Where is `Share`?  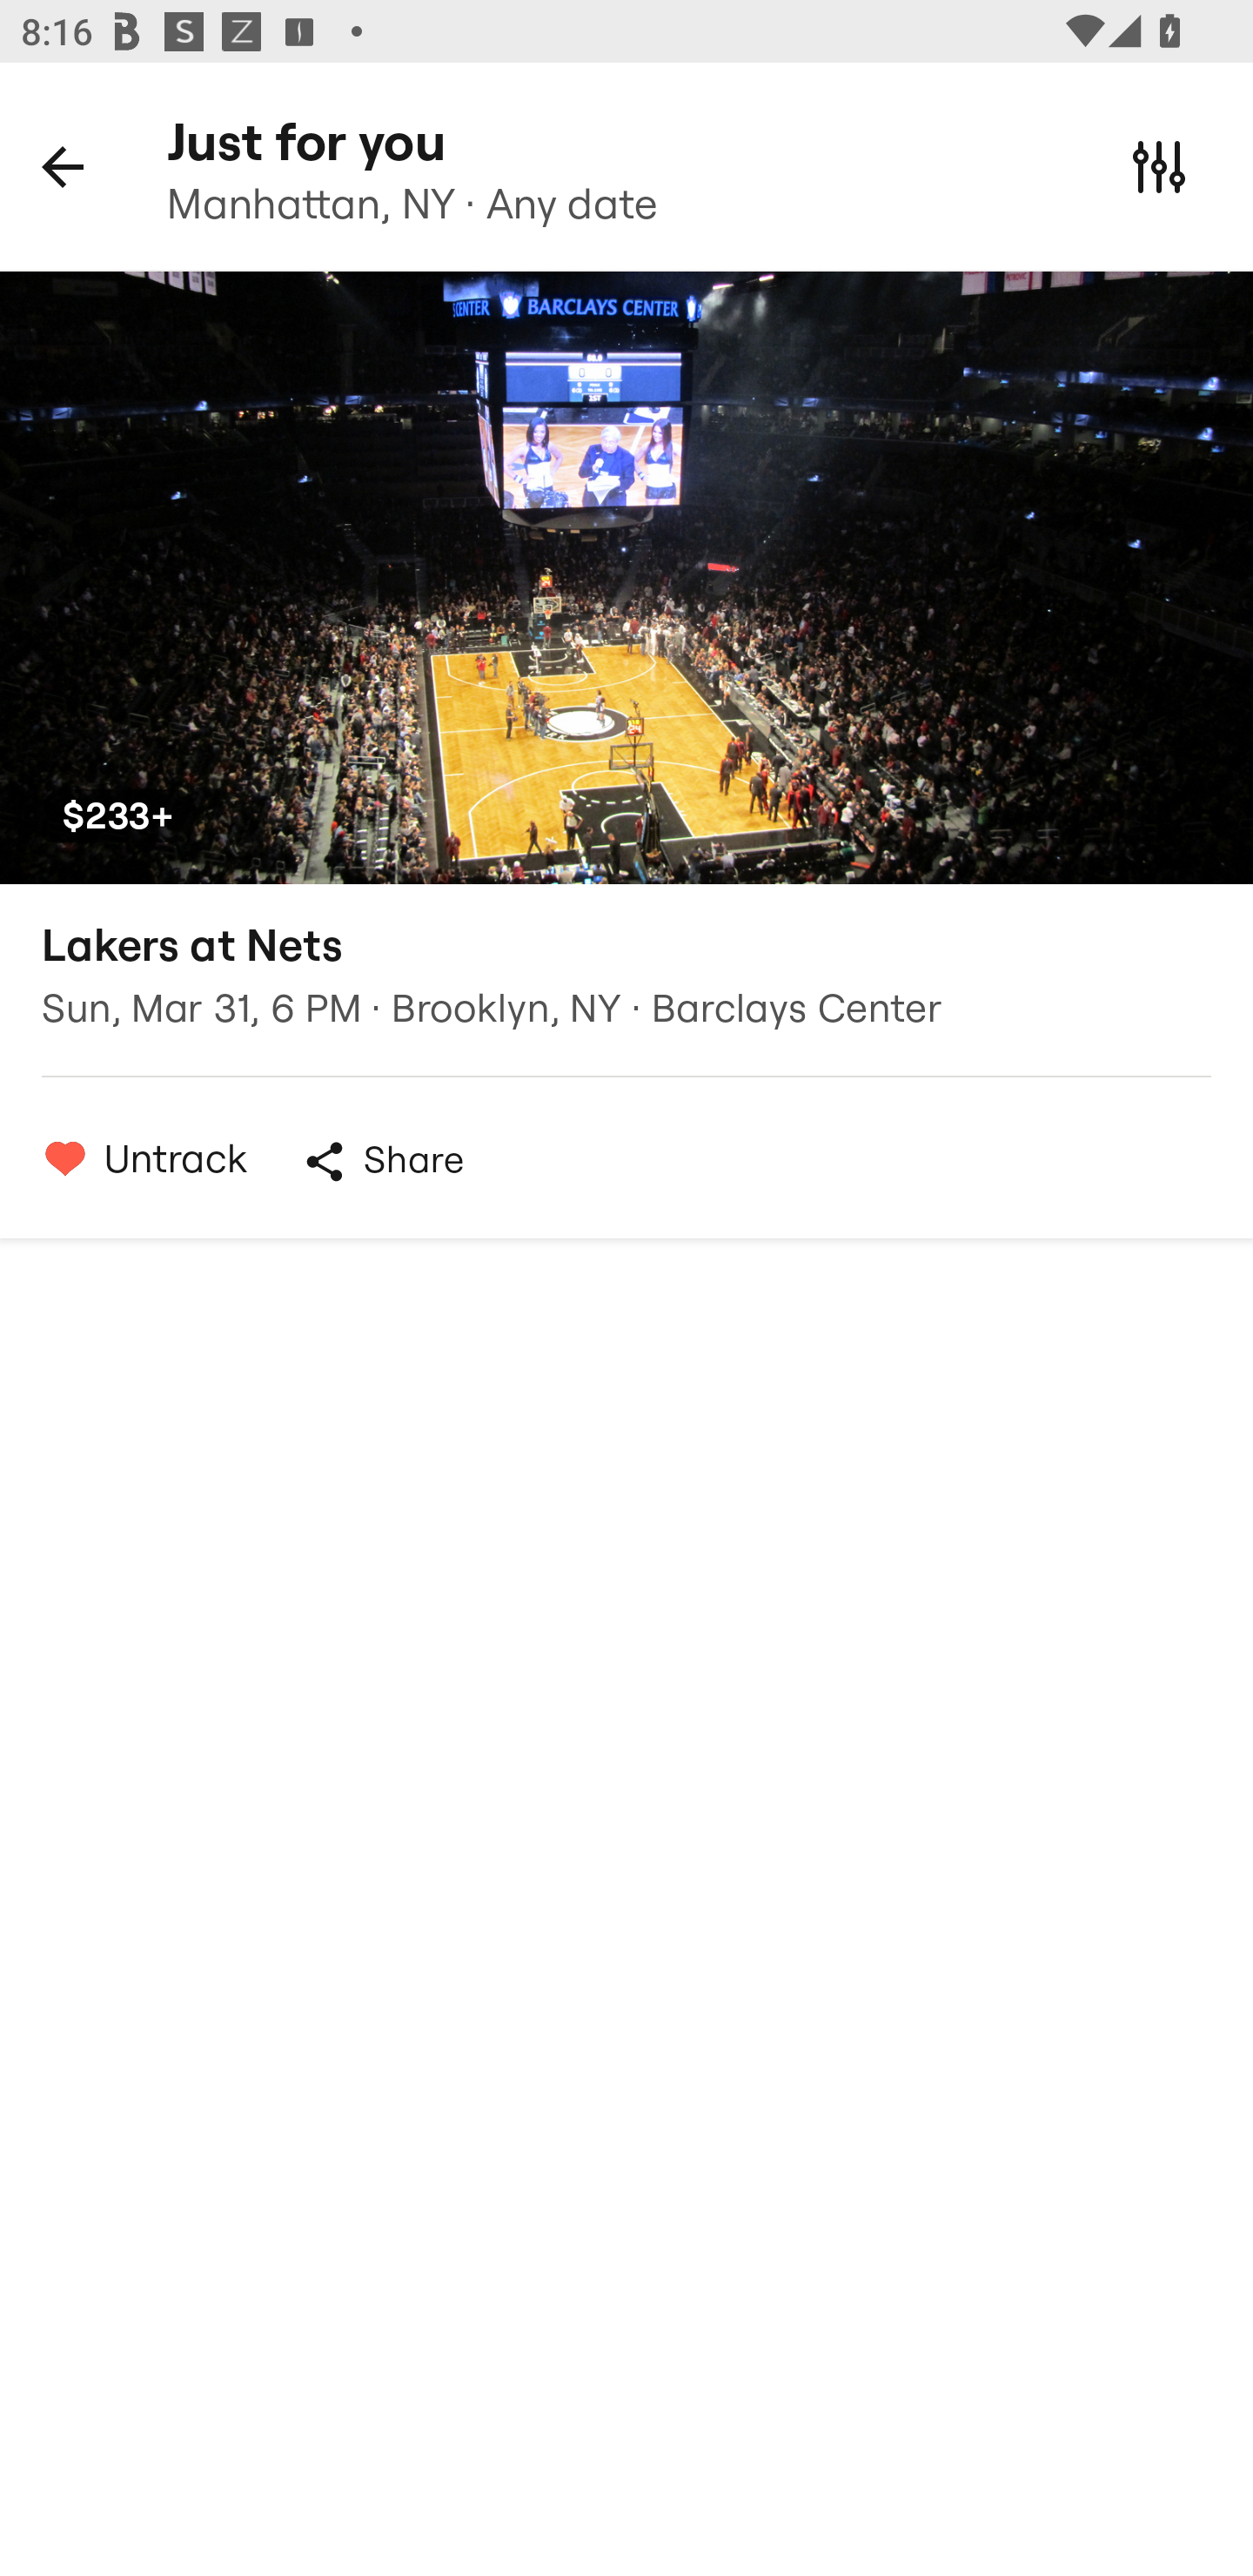
Share is located at coordinates (383, 1161).